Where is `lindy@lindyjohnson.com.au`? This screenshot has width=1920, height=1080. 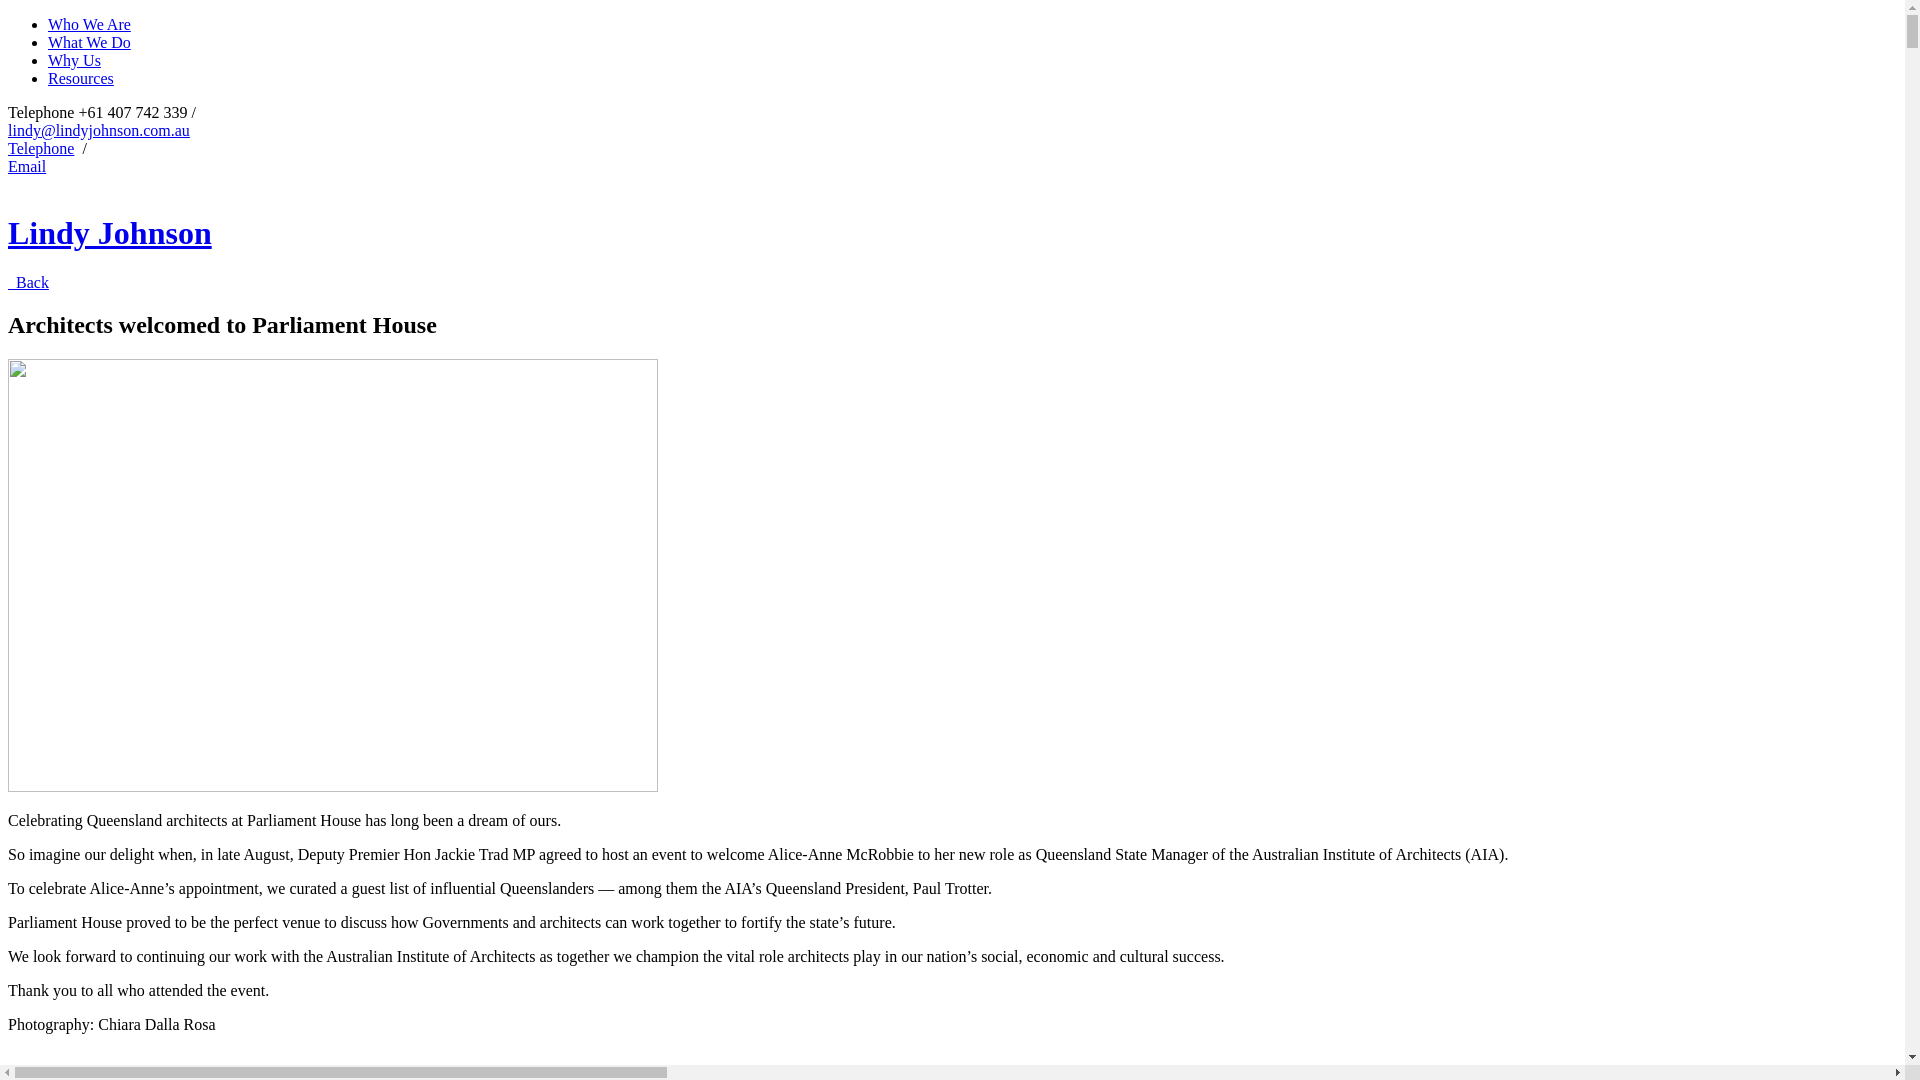 lindy@lindyjohnson.com.au is located at coordinates (99, 130).